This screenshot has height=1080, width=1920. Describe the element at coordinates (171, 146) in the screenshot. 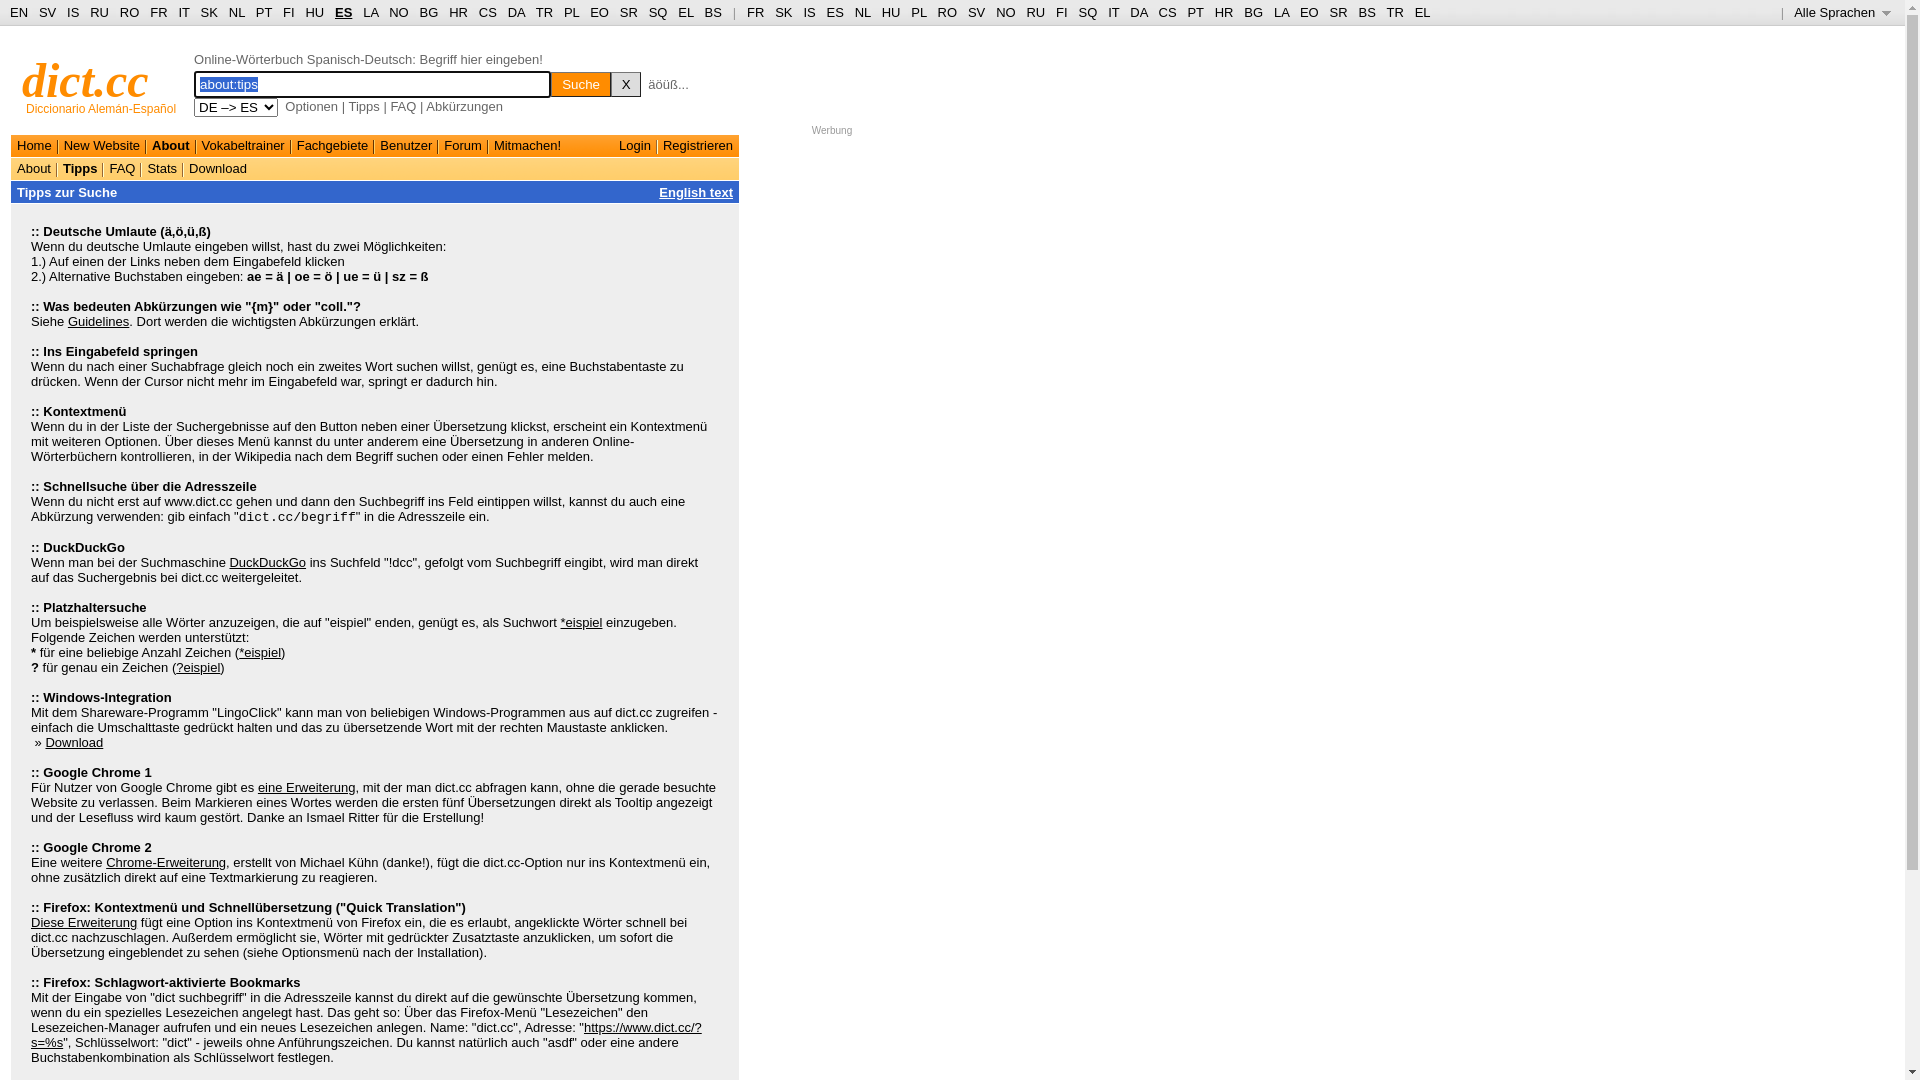

I see `About` at that location.